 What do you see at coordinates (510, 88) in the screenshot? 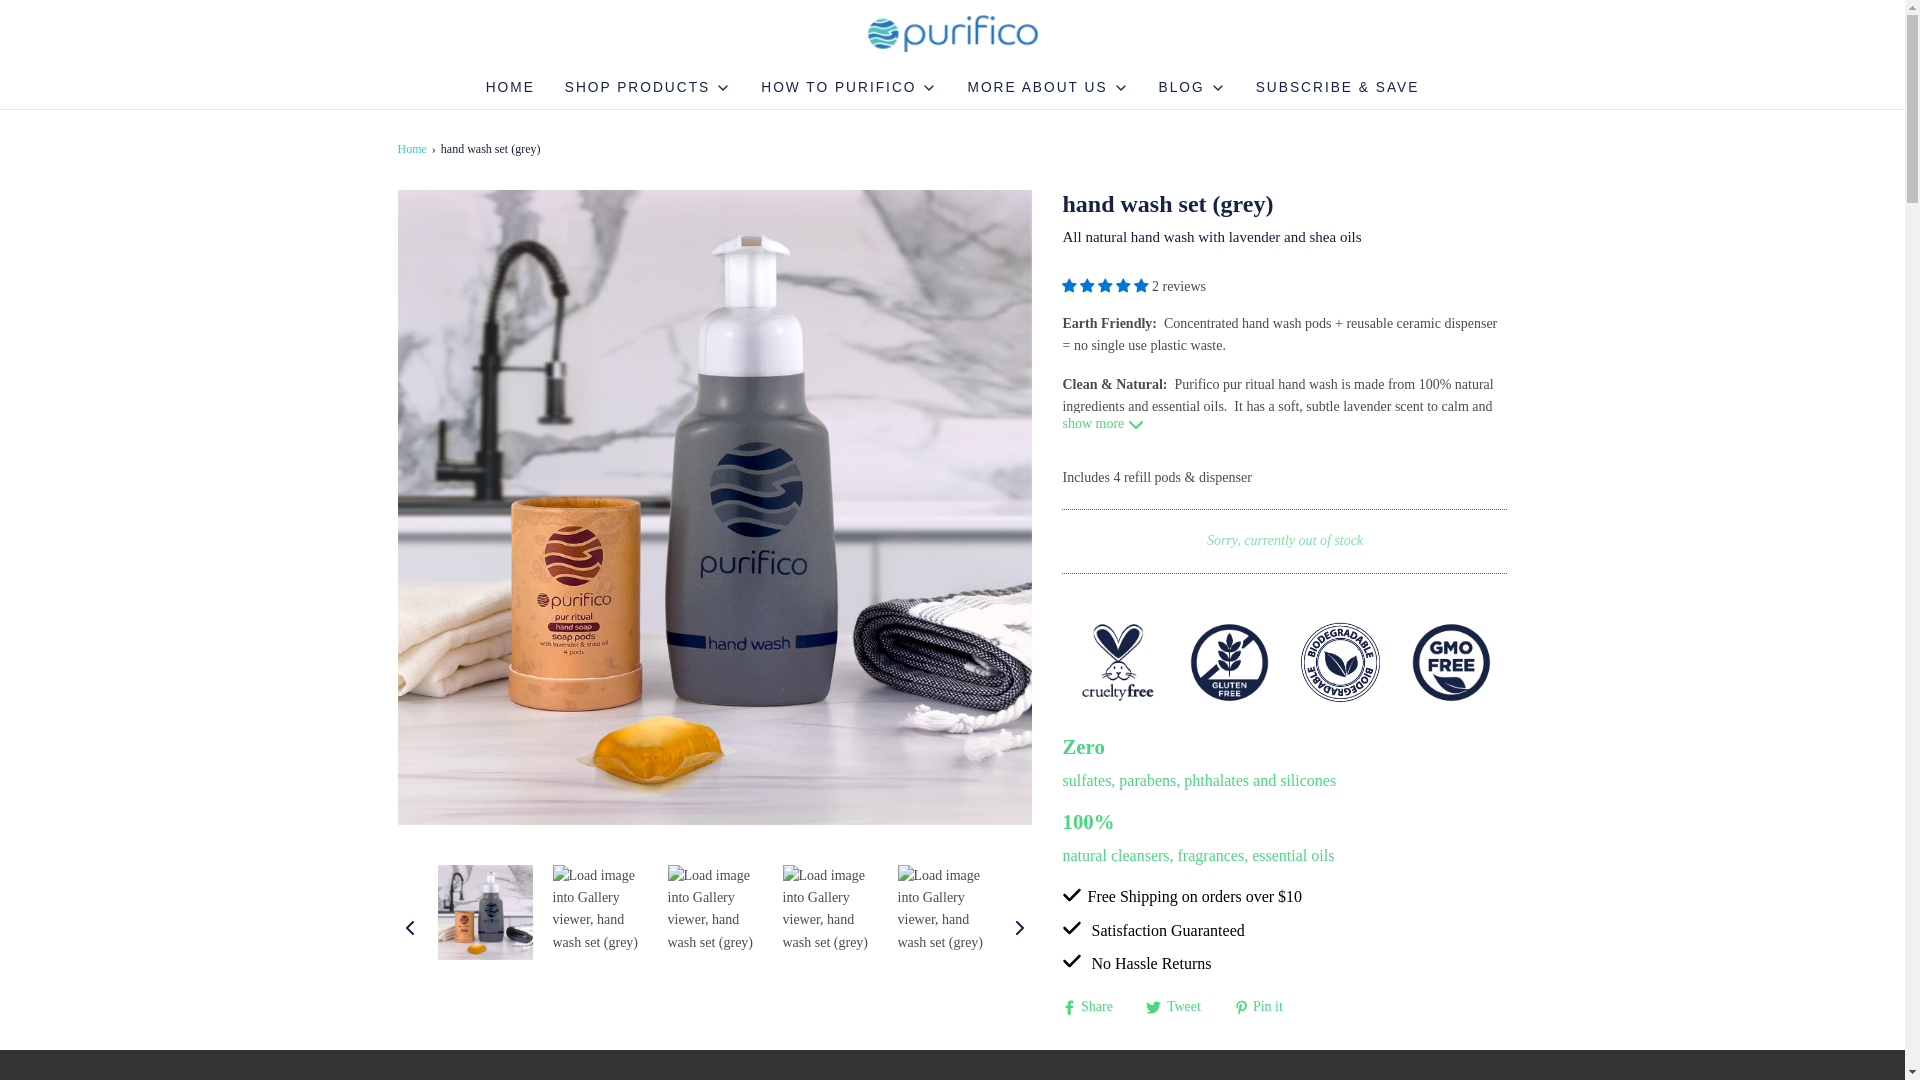
I see `HOME` at bounding box center [510, 88].